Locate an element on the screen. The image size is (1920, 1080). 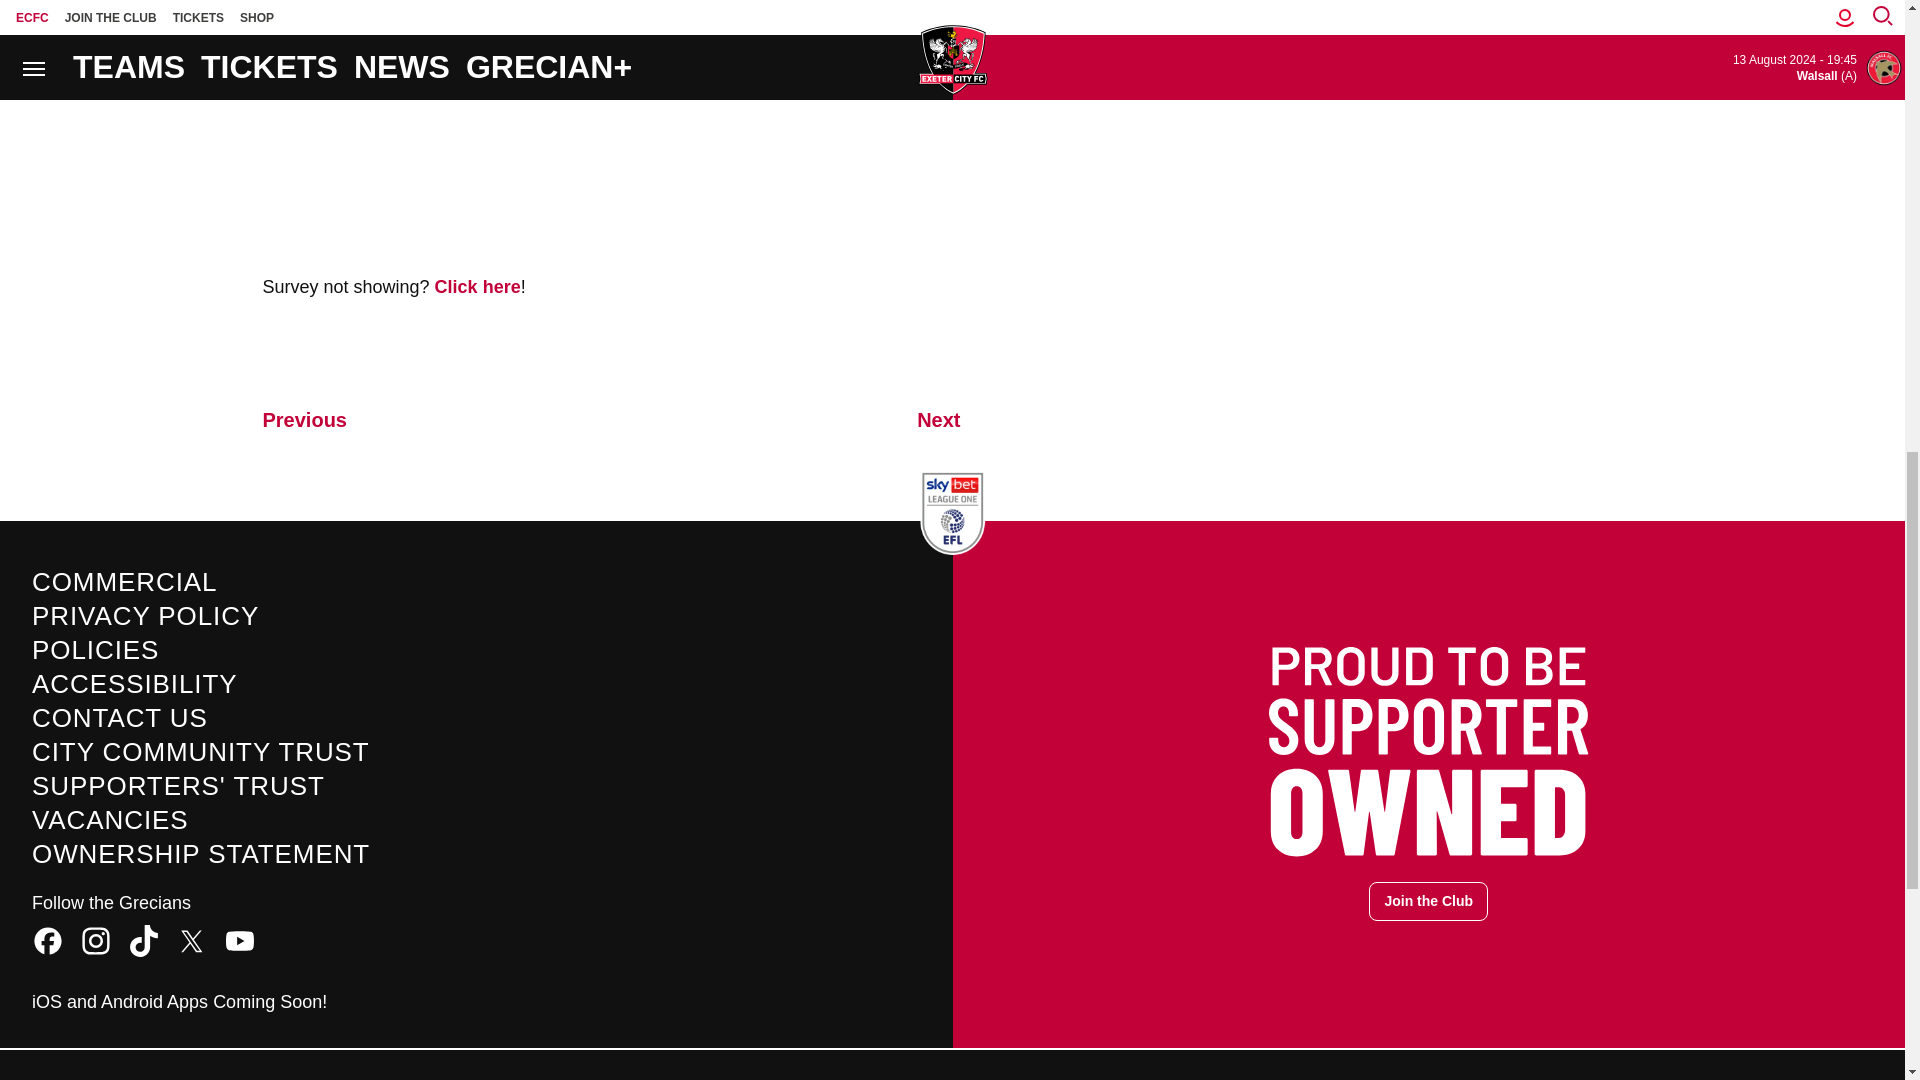
Instagram is located at coordinates (96, 940).